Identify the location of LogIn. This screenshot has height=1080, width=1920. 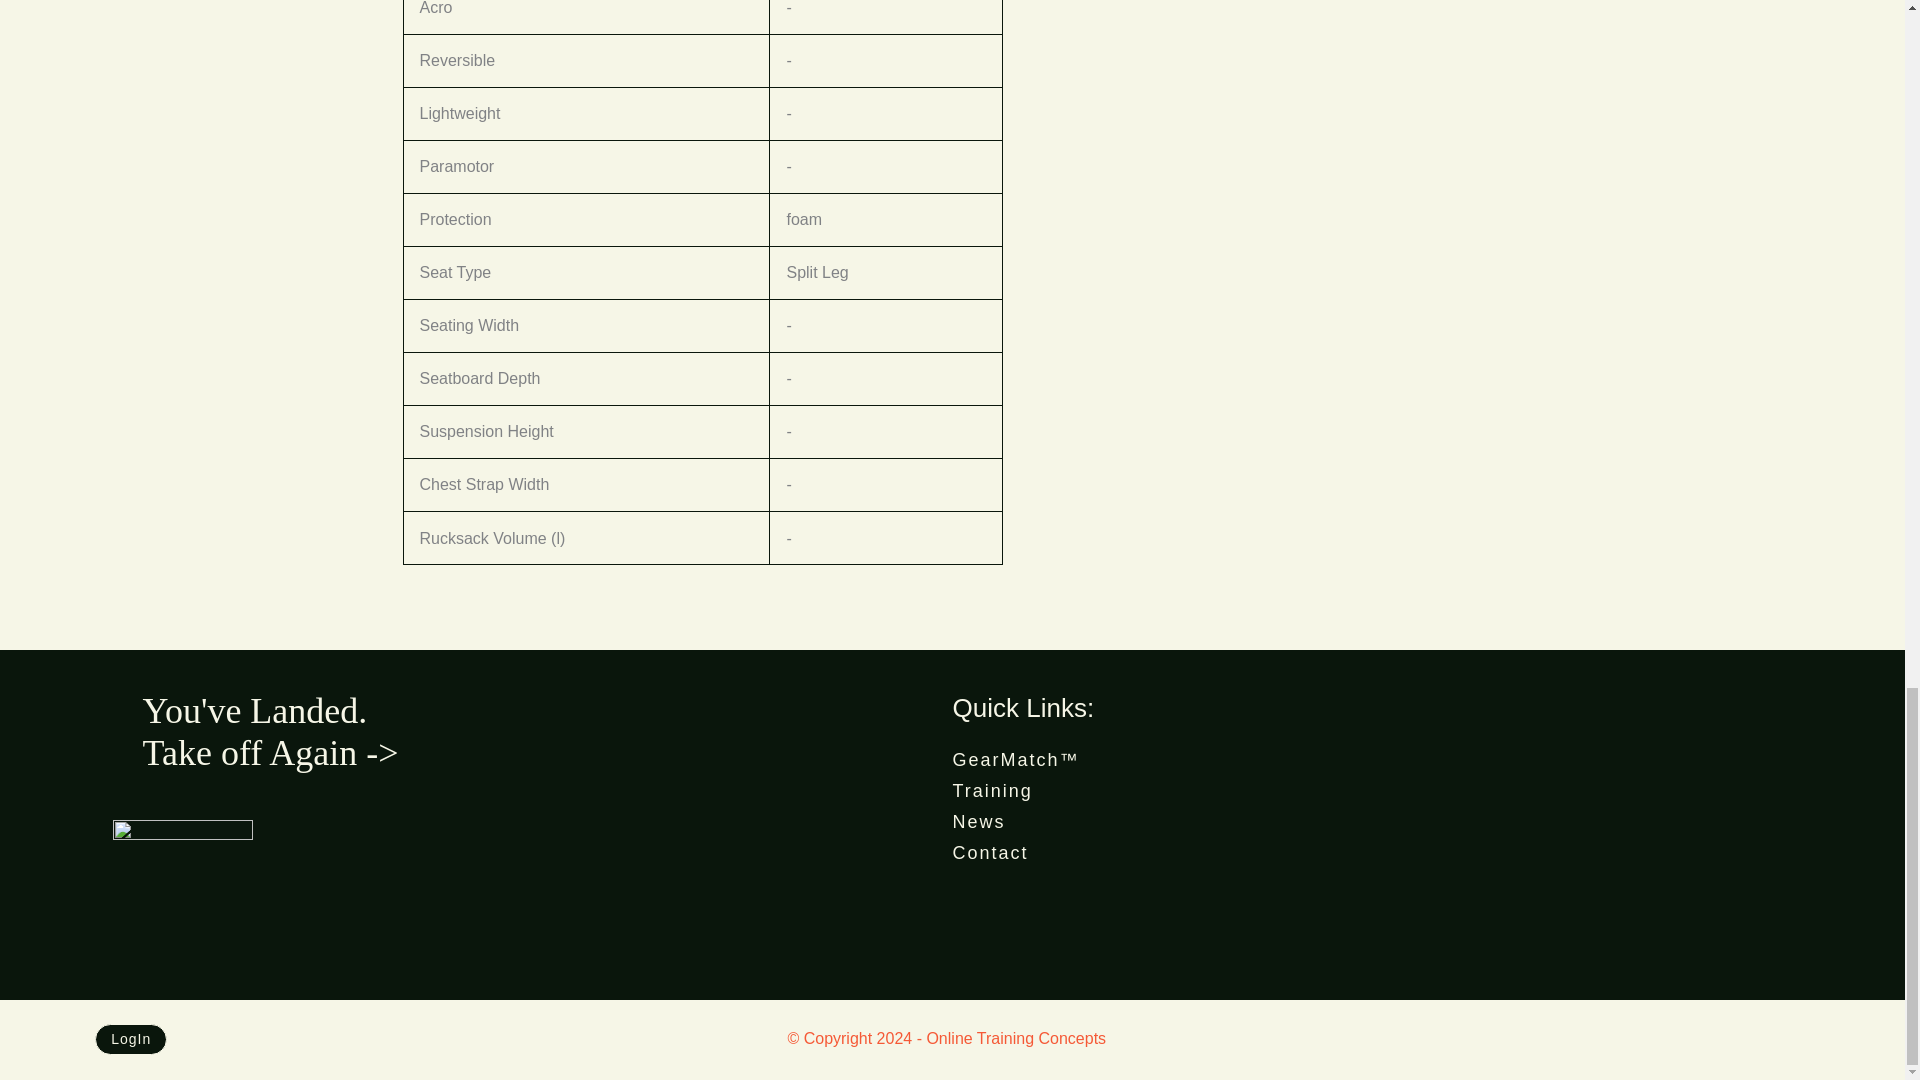
(130, 1040).